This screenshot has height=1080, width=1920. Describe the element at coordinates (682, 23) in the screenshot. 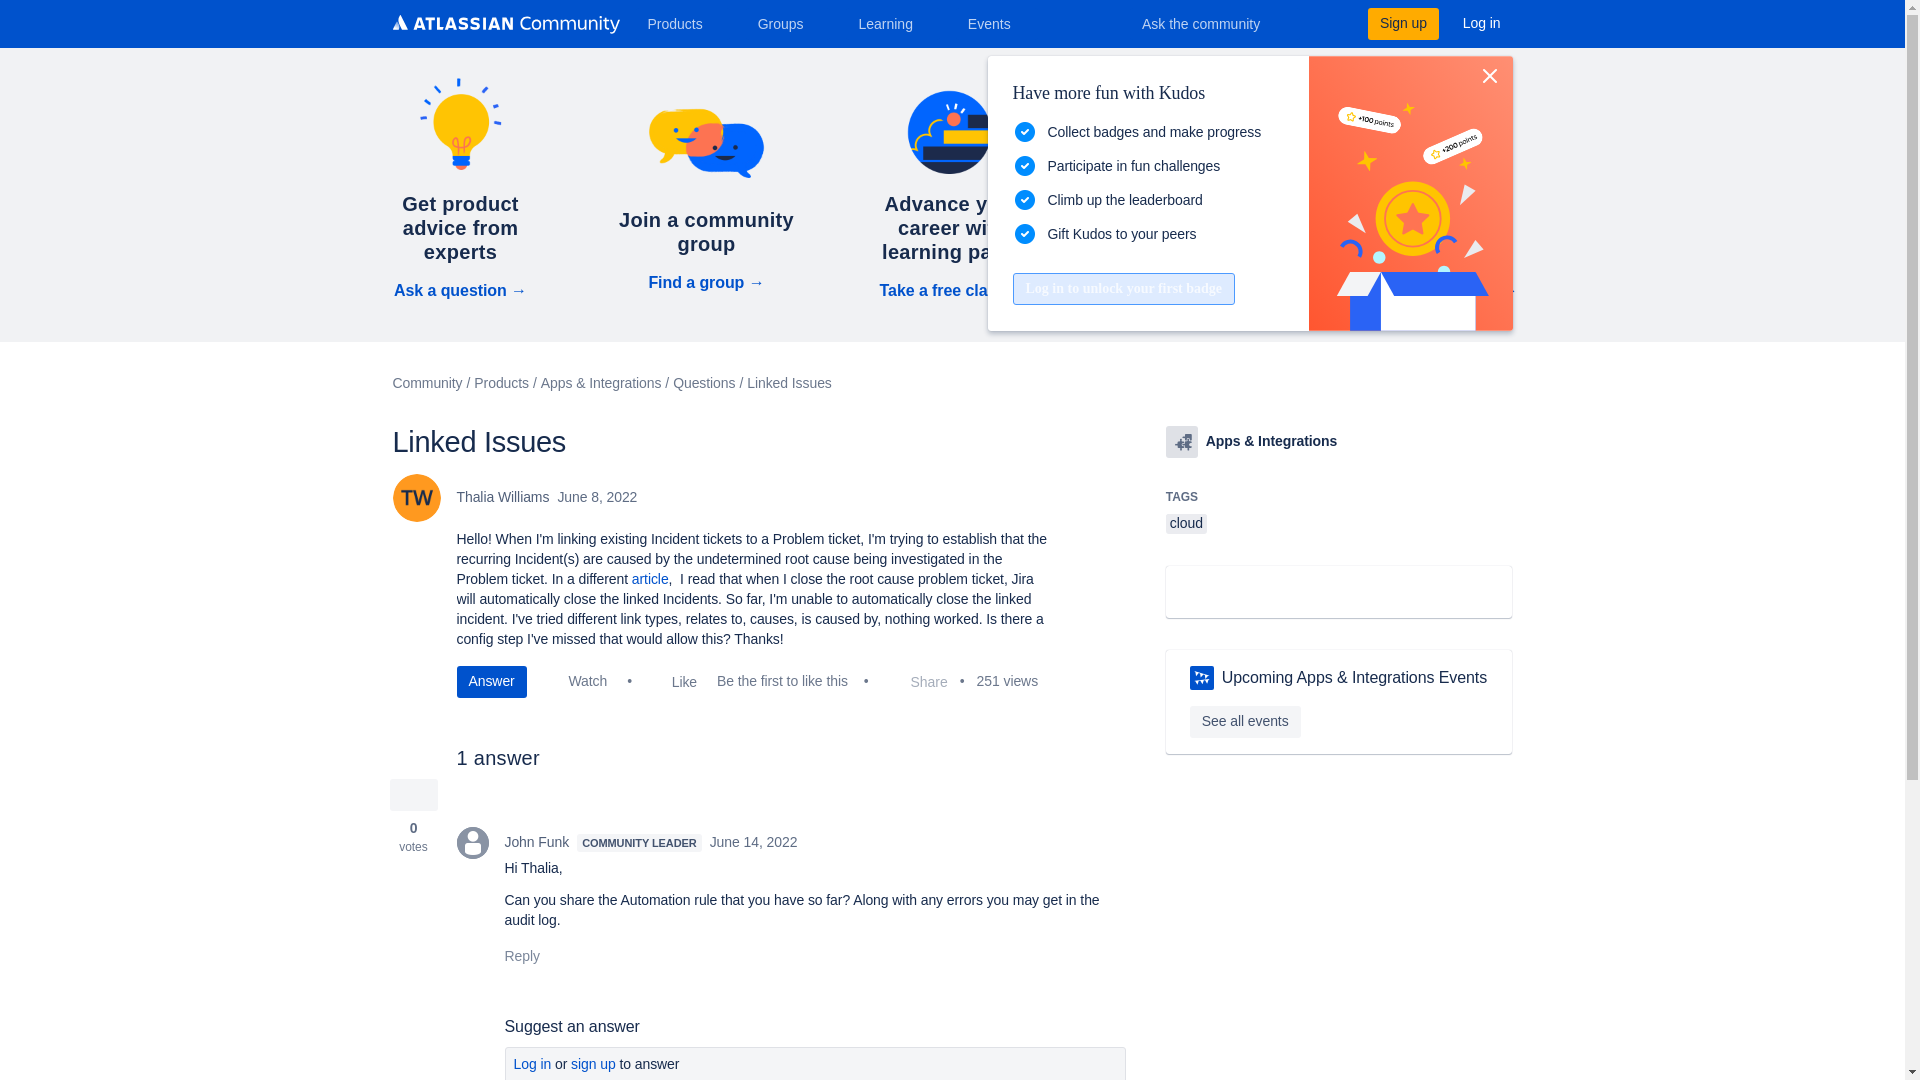

I see `Products` at that location.